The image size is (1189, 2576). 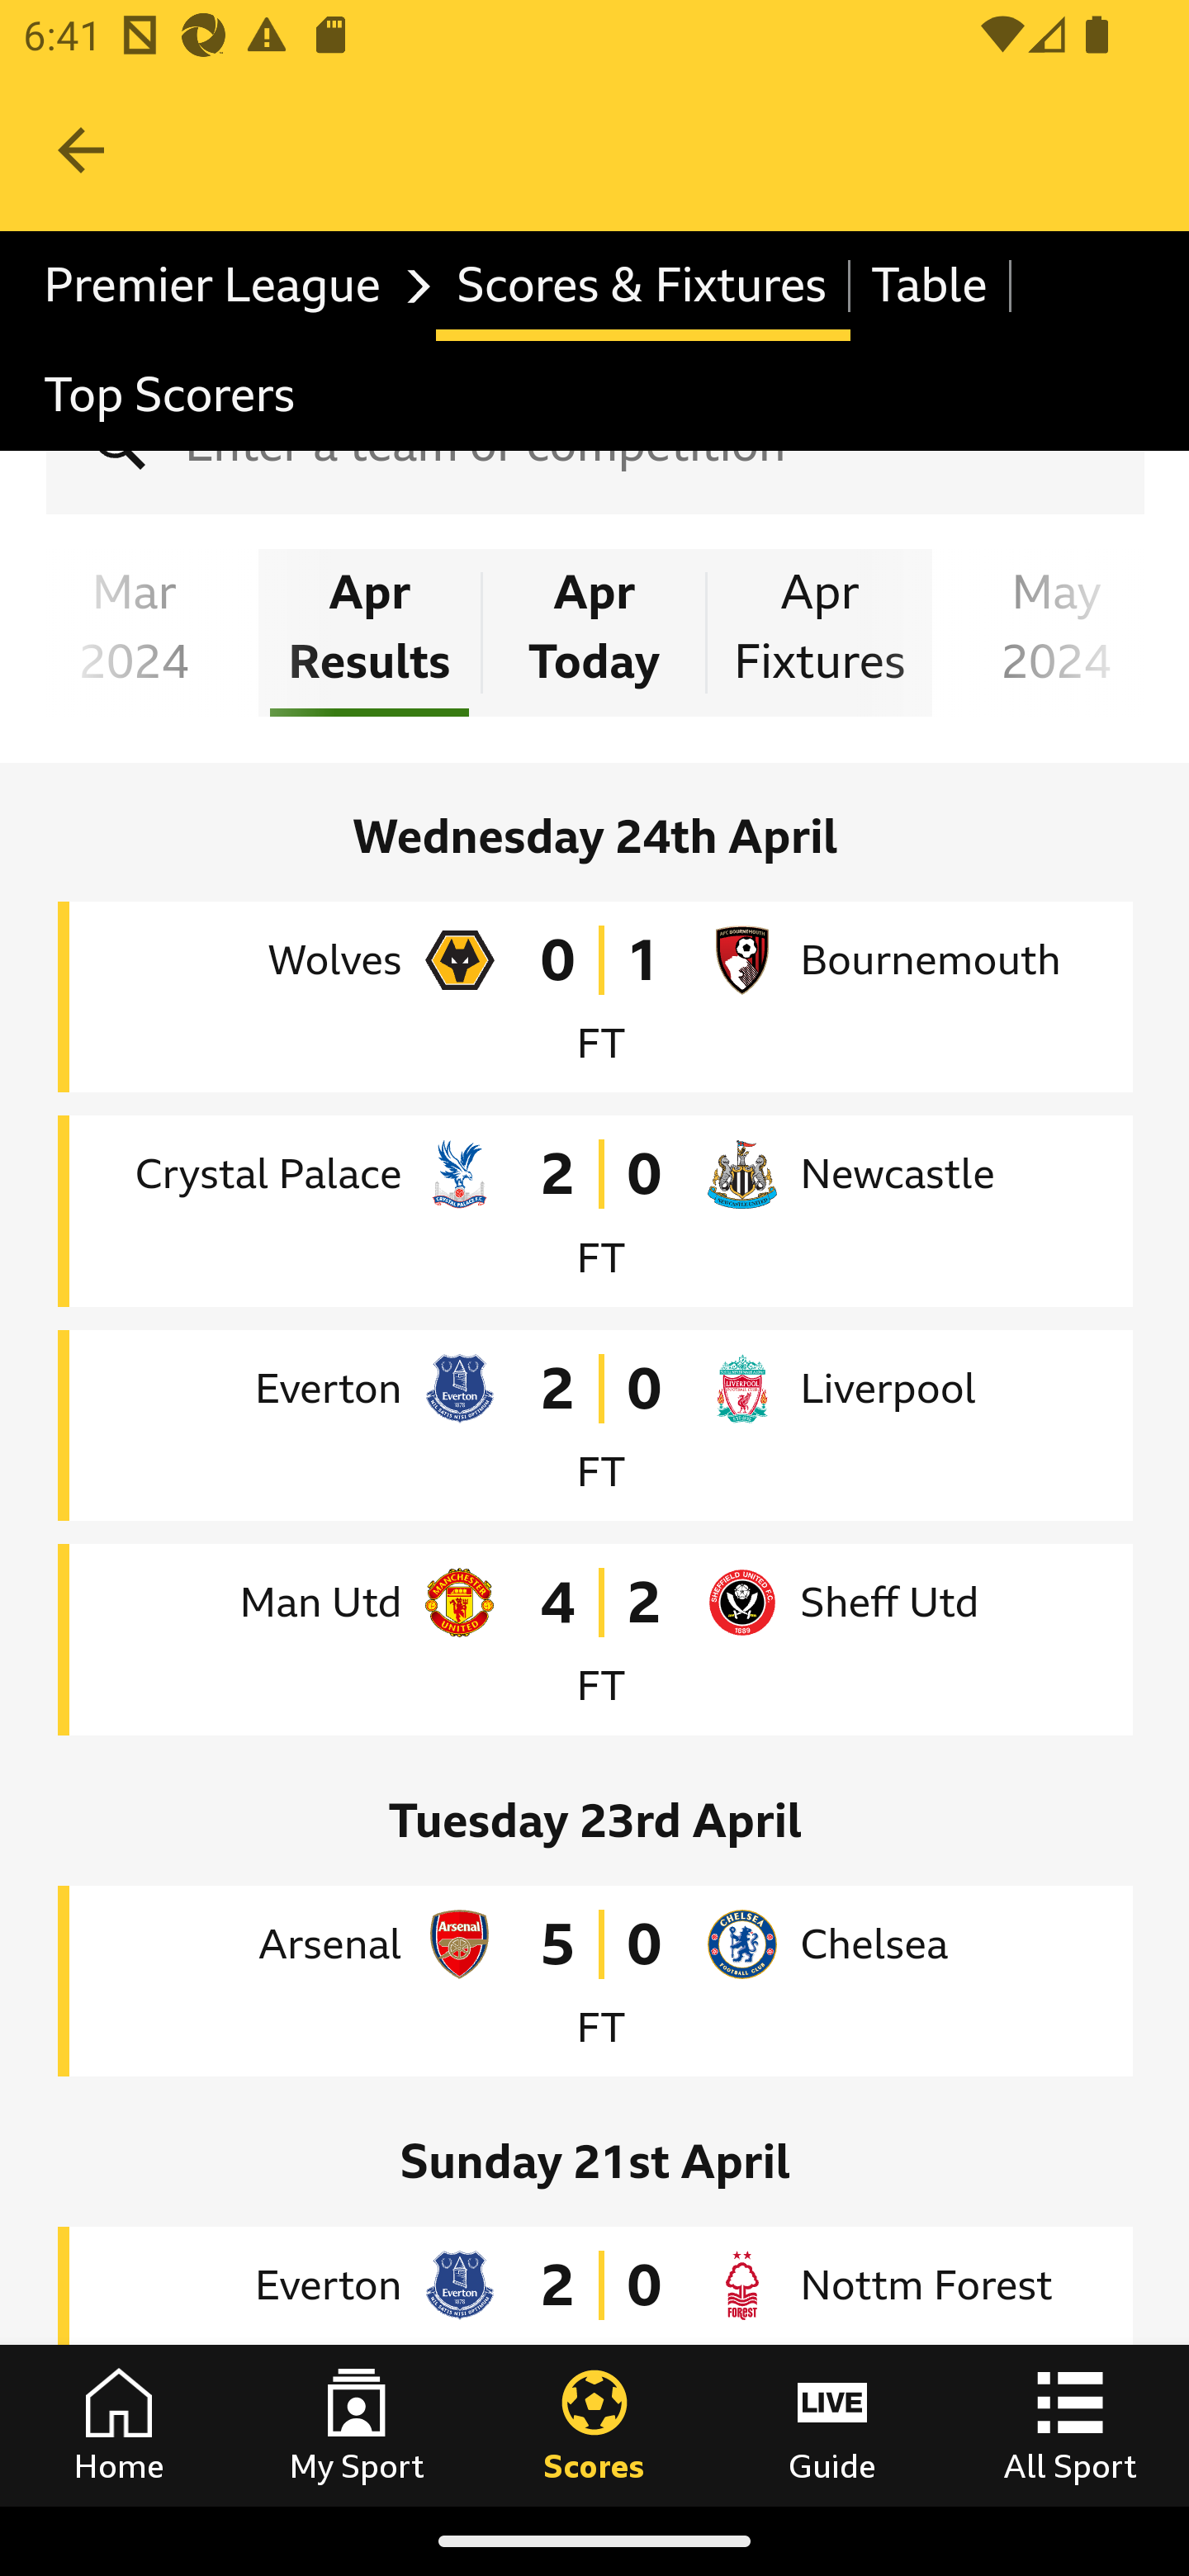 What do you see at coordinates (119, 2425) in the screenshot?
I see `Home` at bounding box center [119, 2425].